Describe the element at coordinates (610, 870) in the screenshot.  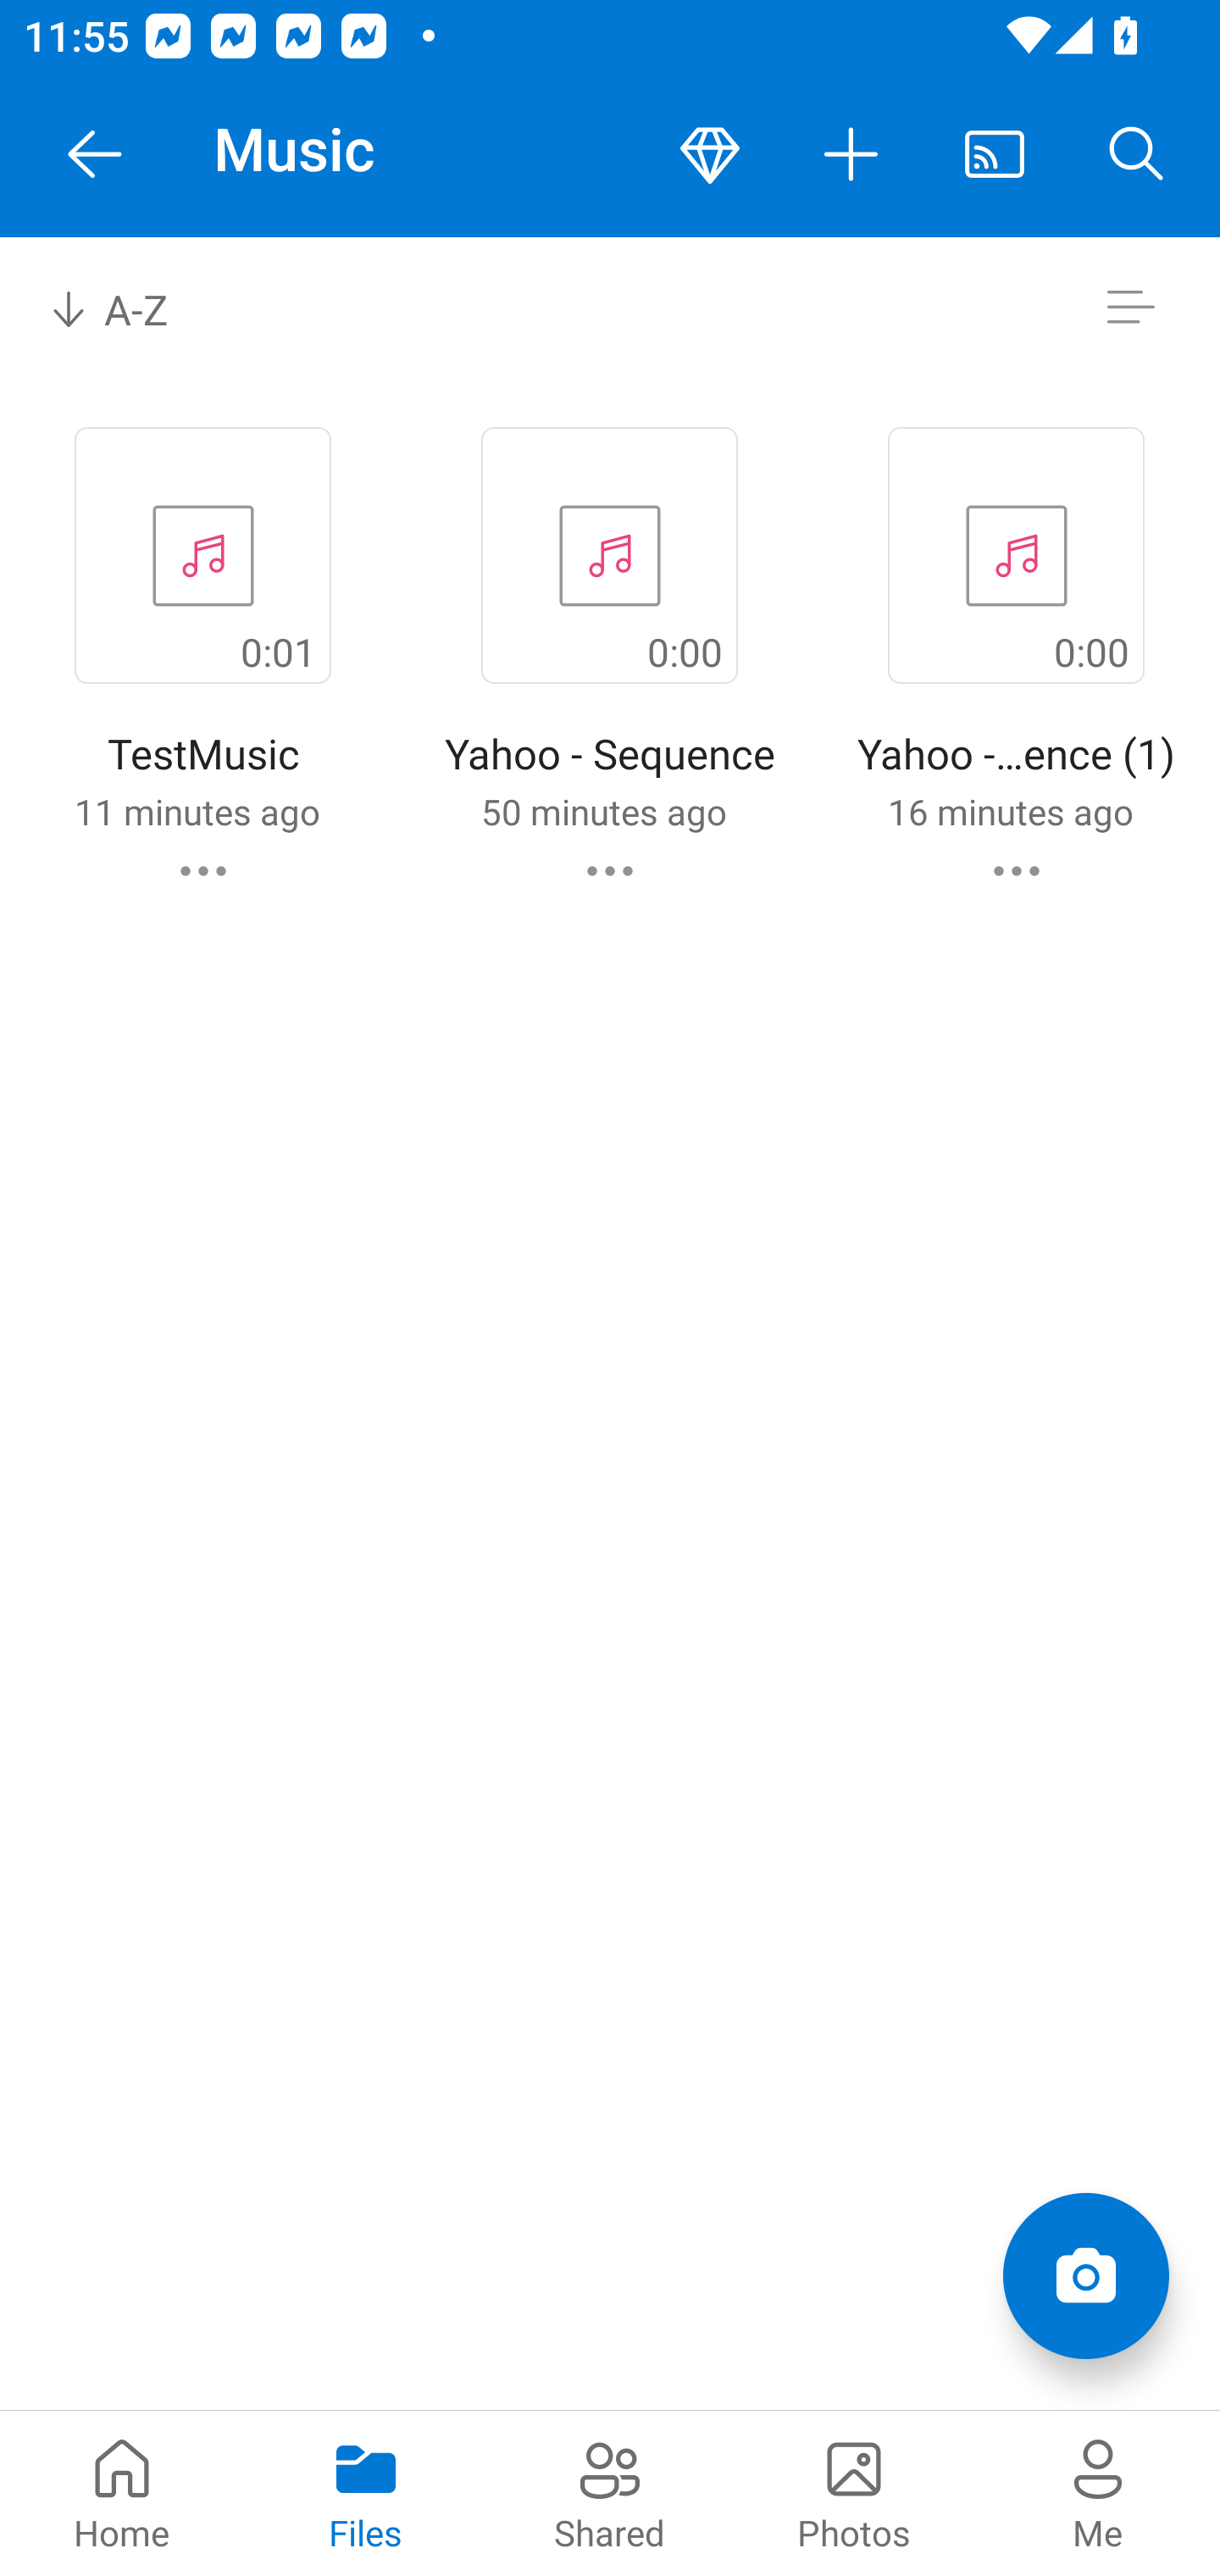
I see `Yahoo - Sequence commands` at that location.